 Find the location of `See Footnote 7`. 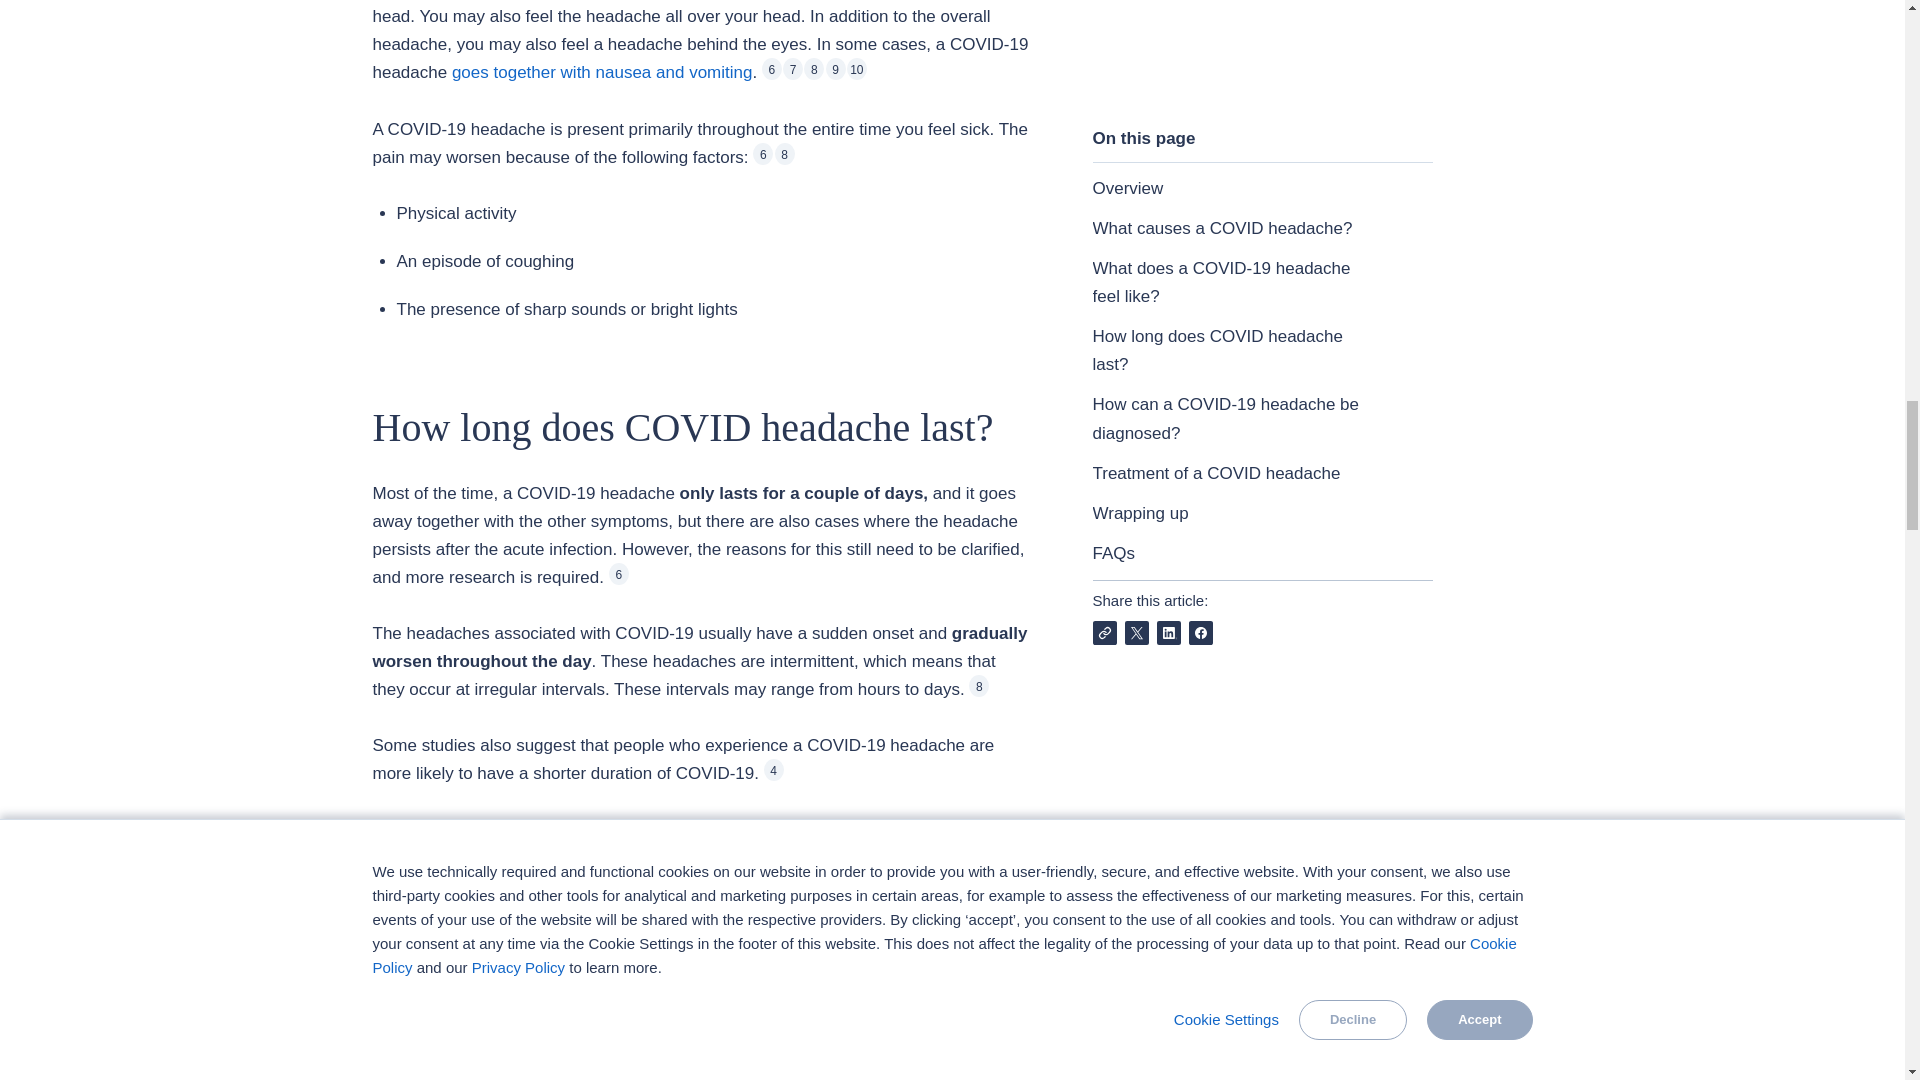

See Footnote 7 is located at coordinates (792, 68).